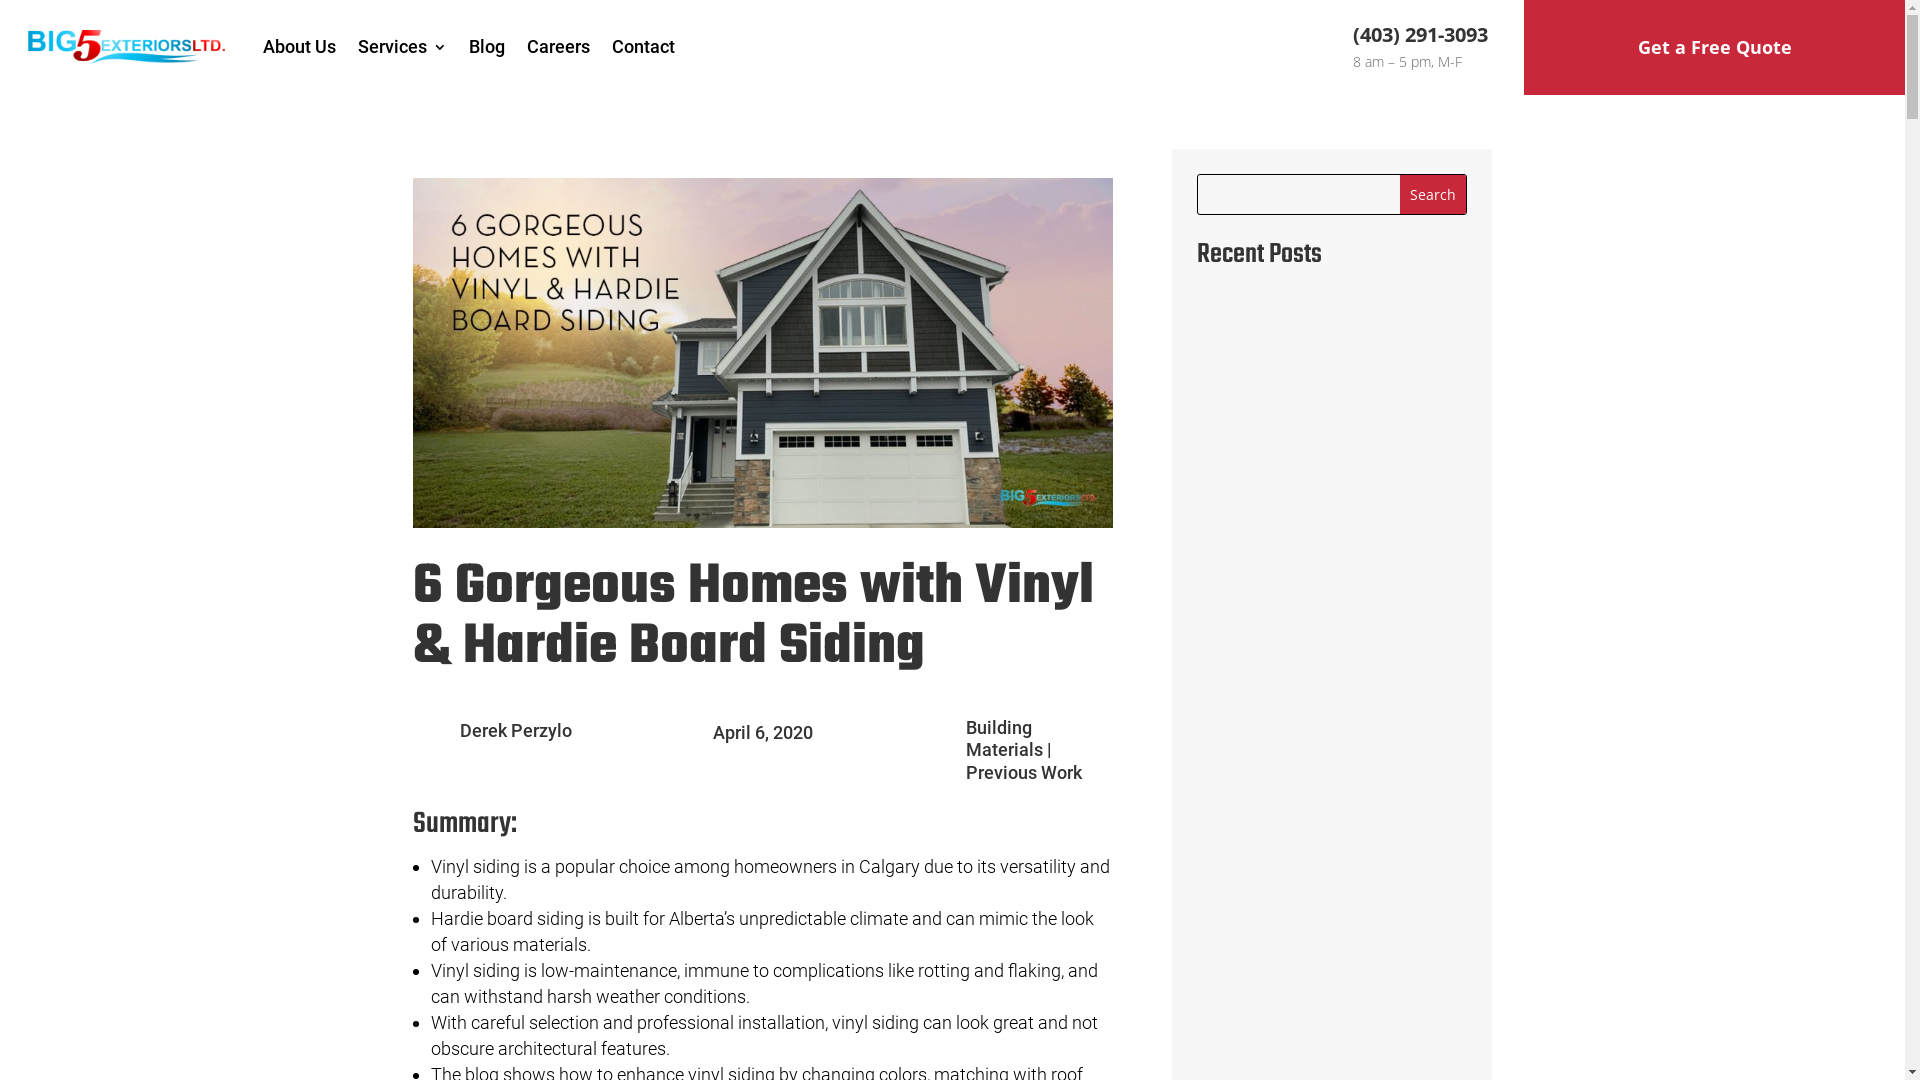  Describe the element at coordinates (486, 47) in the screenshot. I see `Blog` at that location.